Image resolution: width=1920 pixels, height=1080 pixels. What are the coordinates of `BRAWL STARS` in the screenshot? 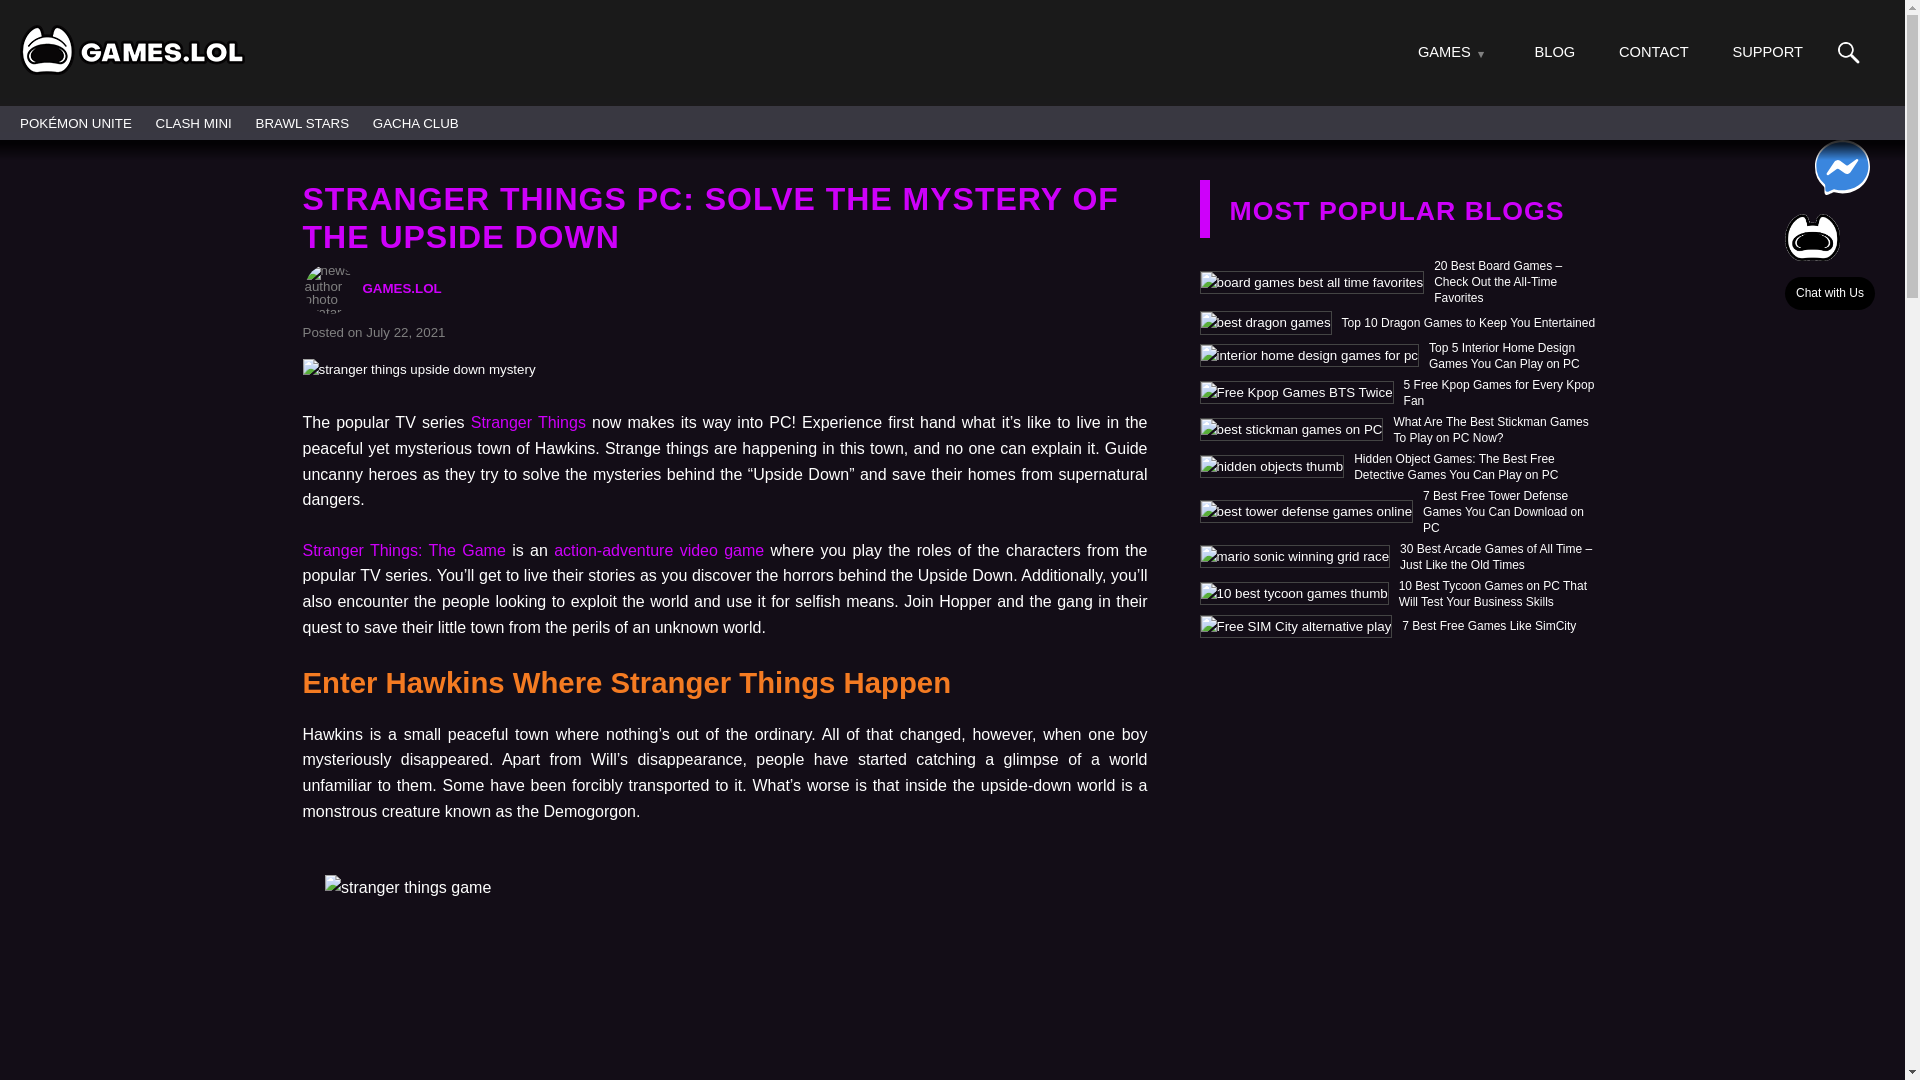 It's located at (302, 122).